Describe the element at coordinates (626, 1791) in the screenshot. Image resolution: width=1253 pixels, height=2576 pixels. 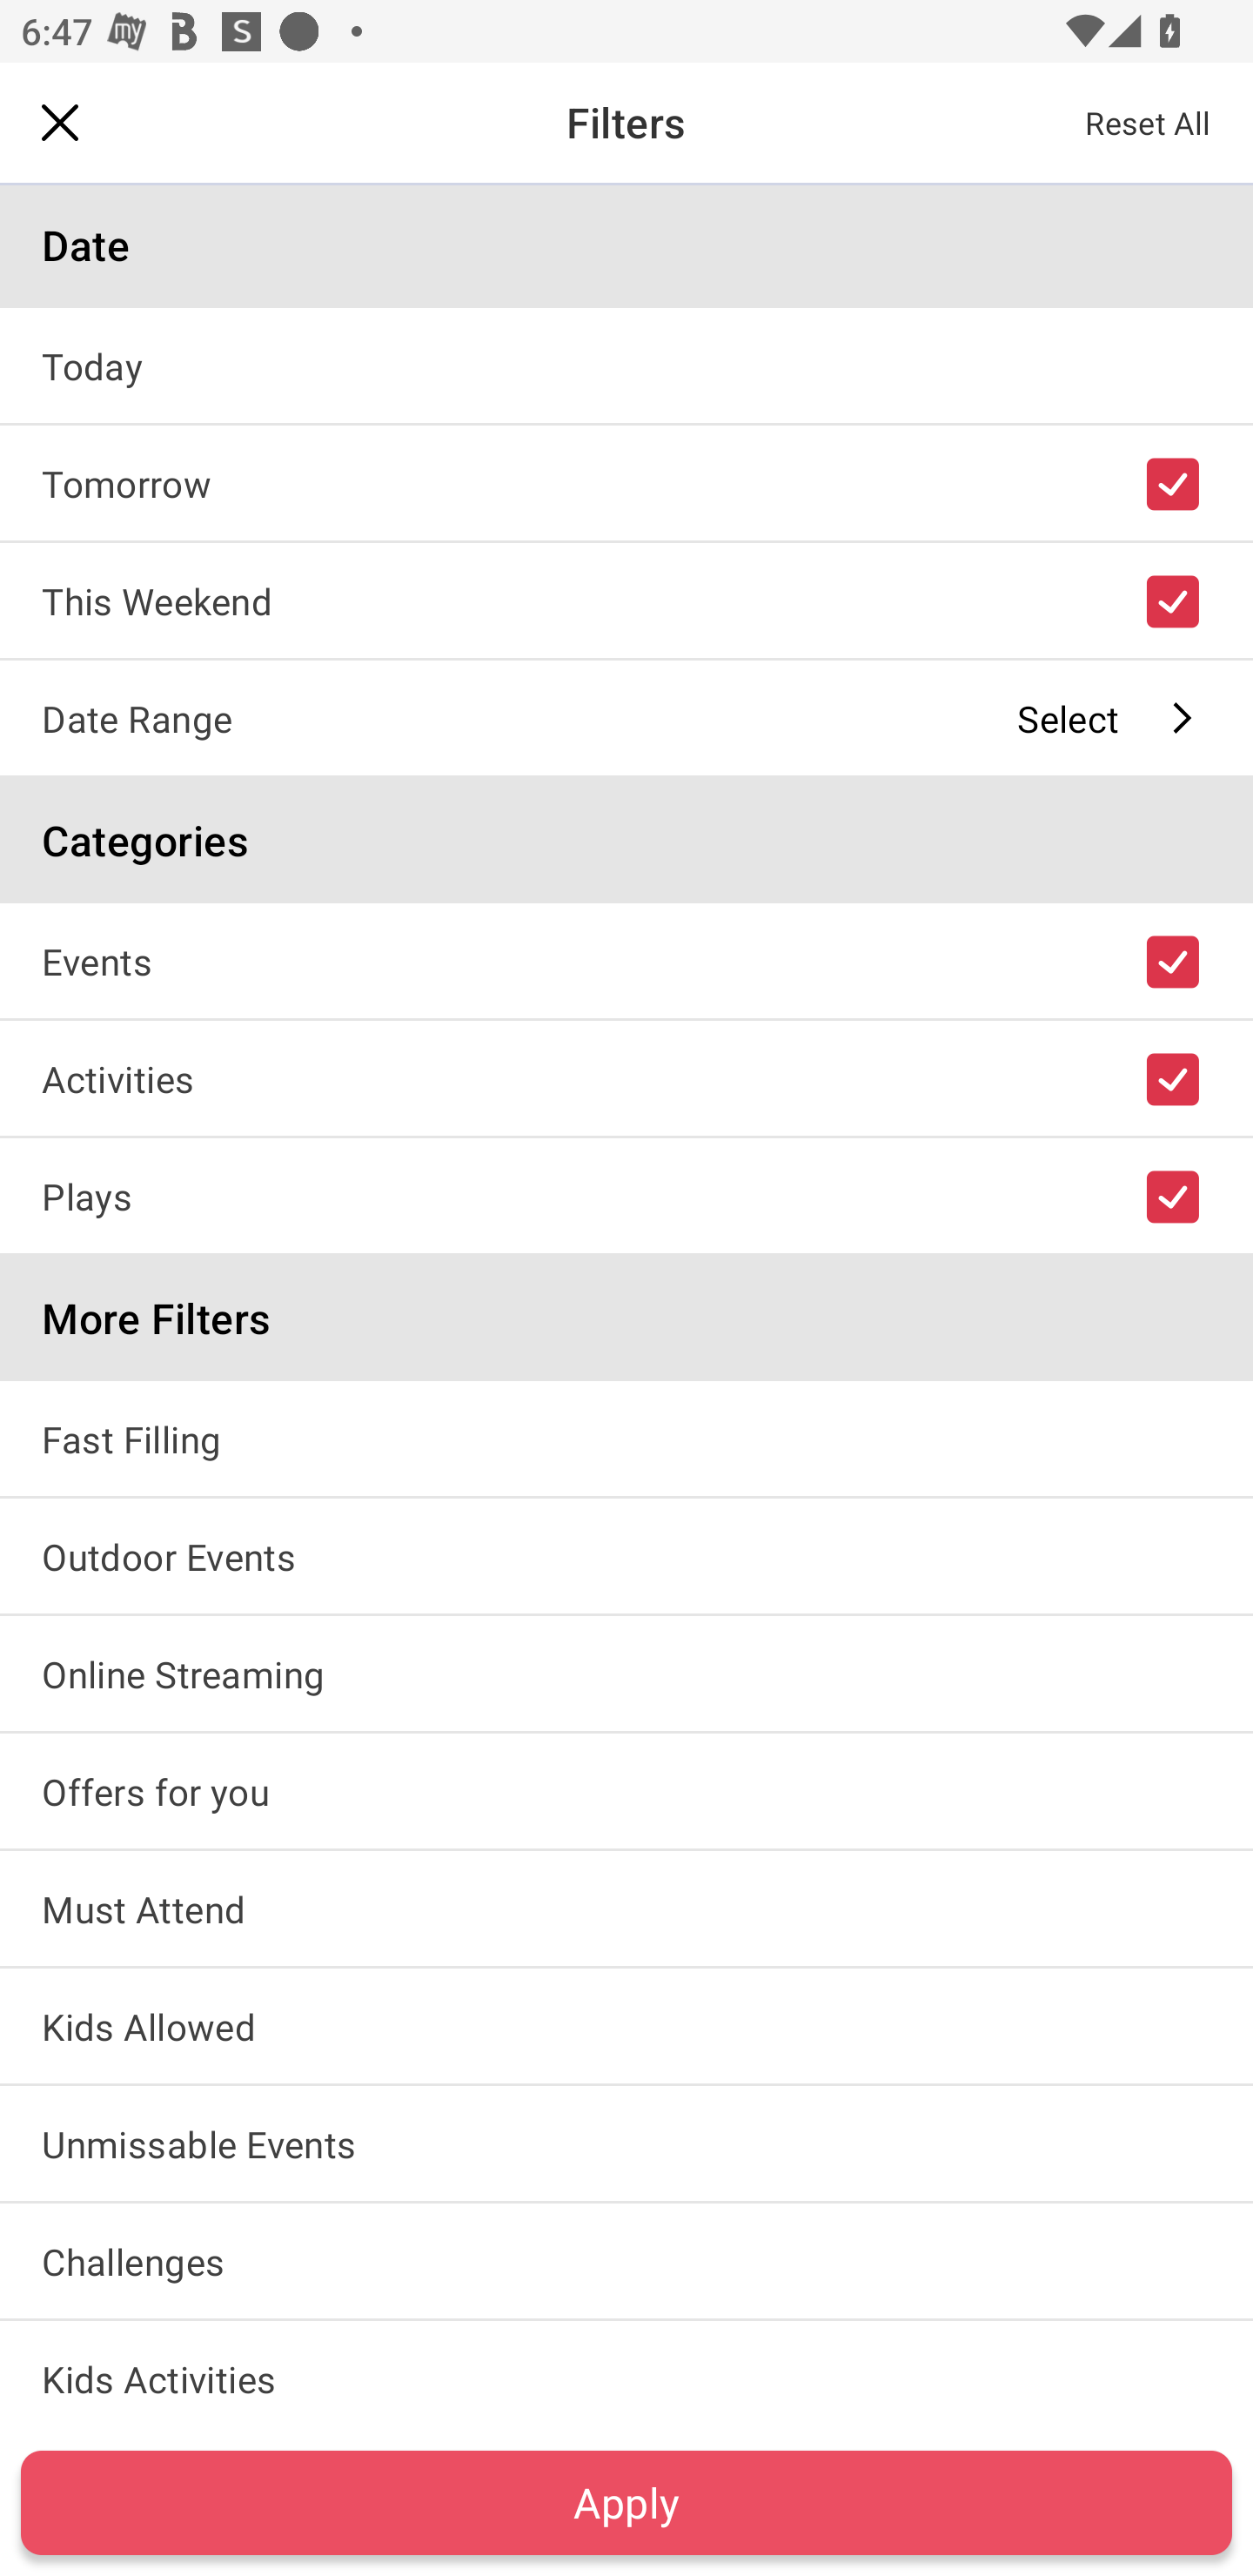
I see `Offers for you` at that location.